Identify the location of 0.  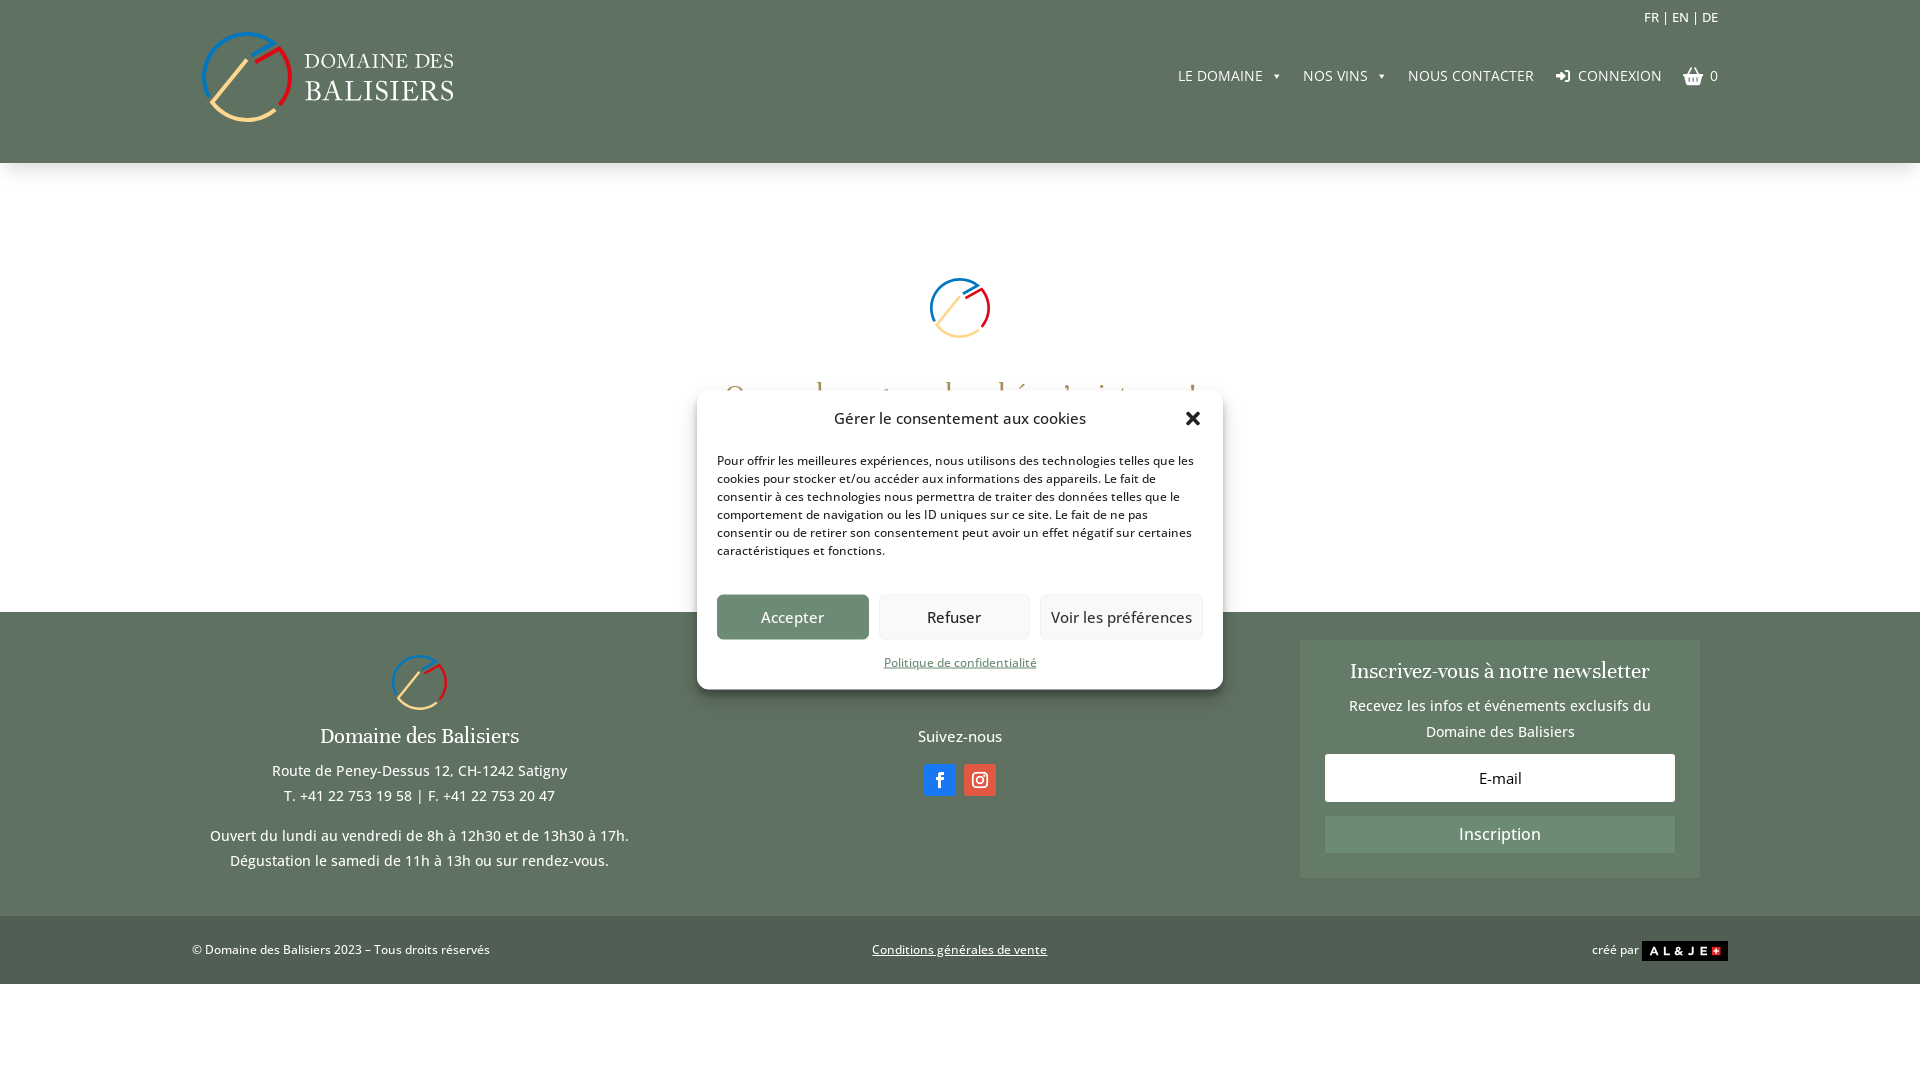
(1700, 75).